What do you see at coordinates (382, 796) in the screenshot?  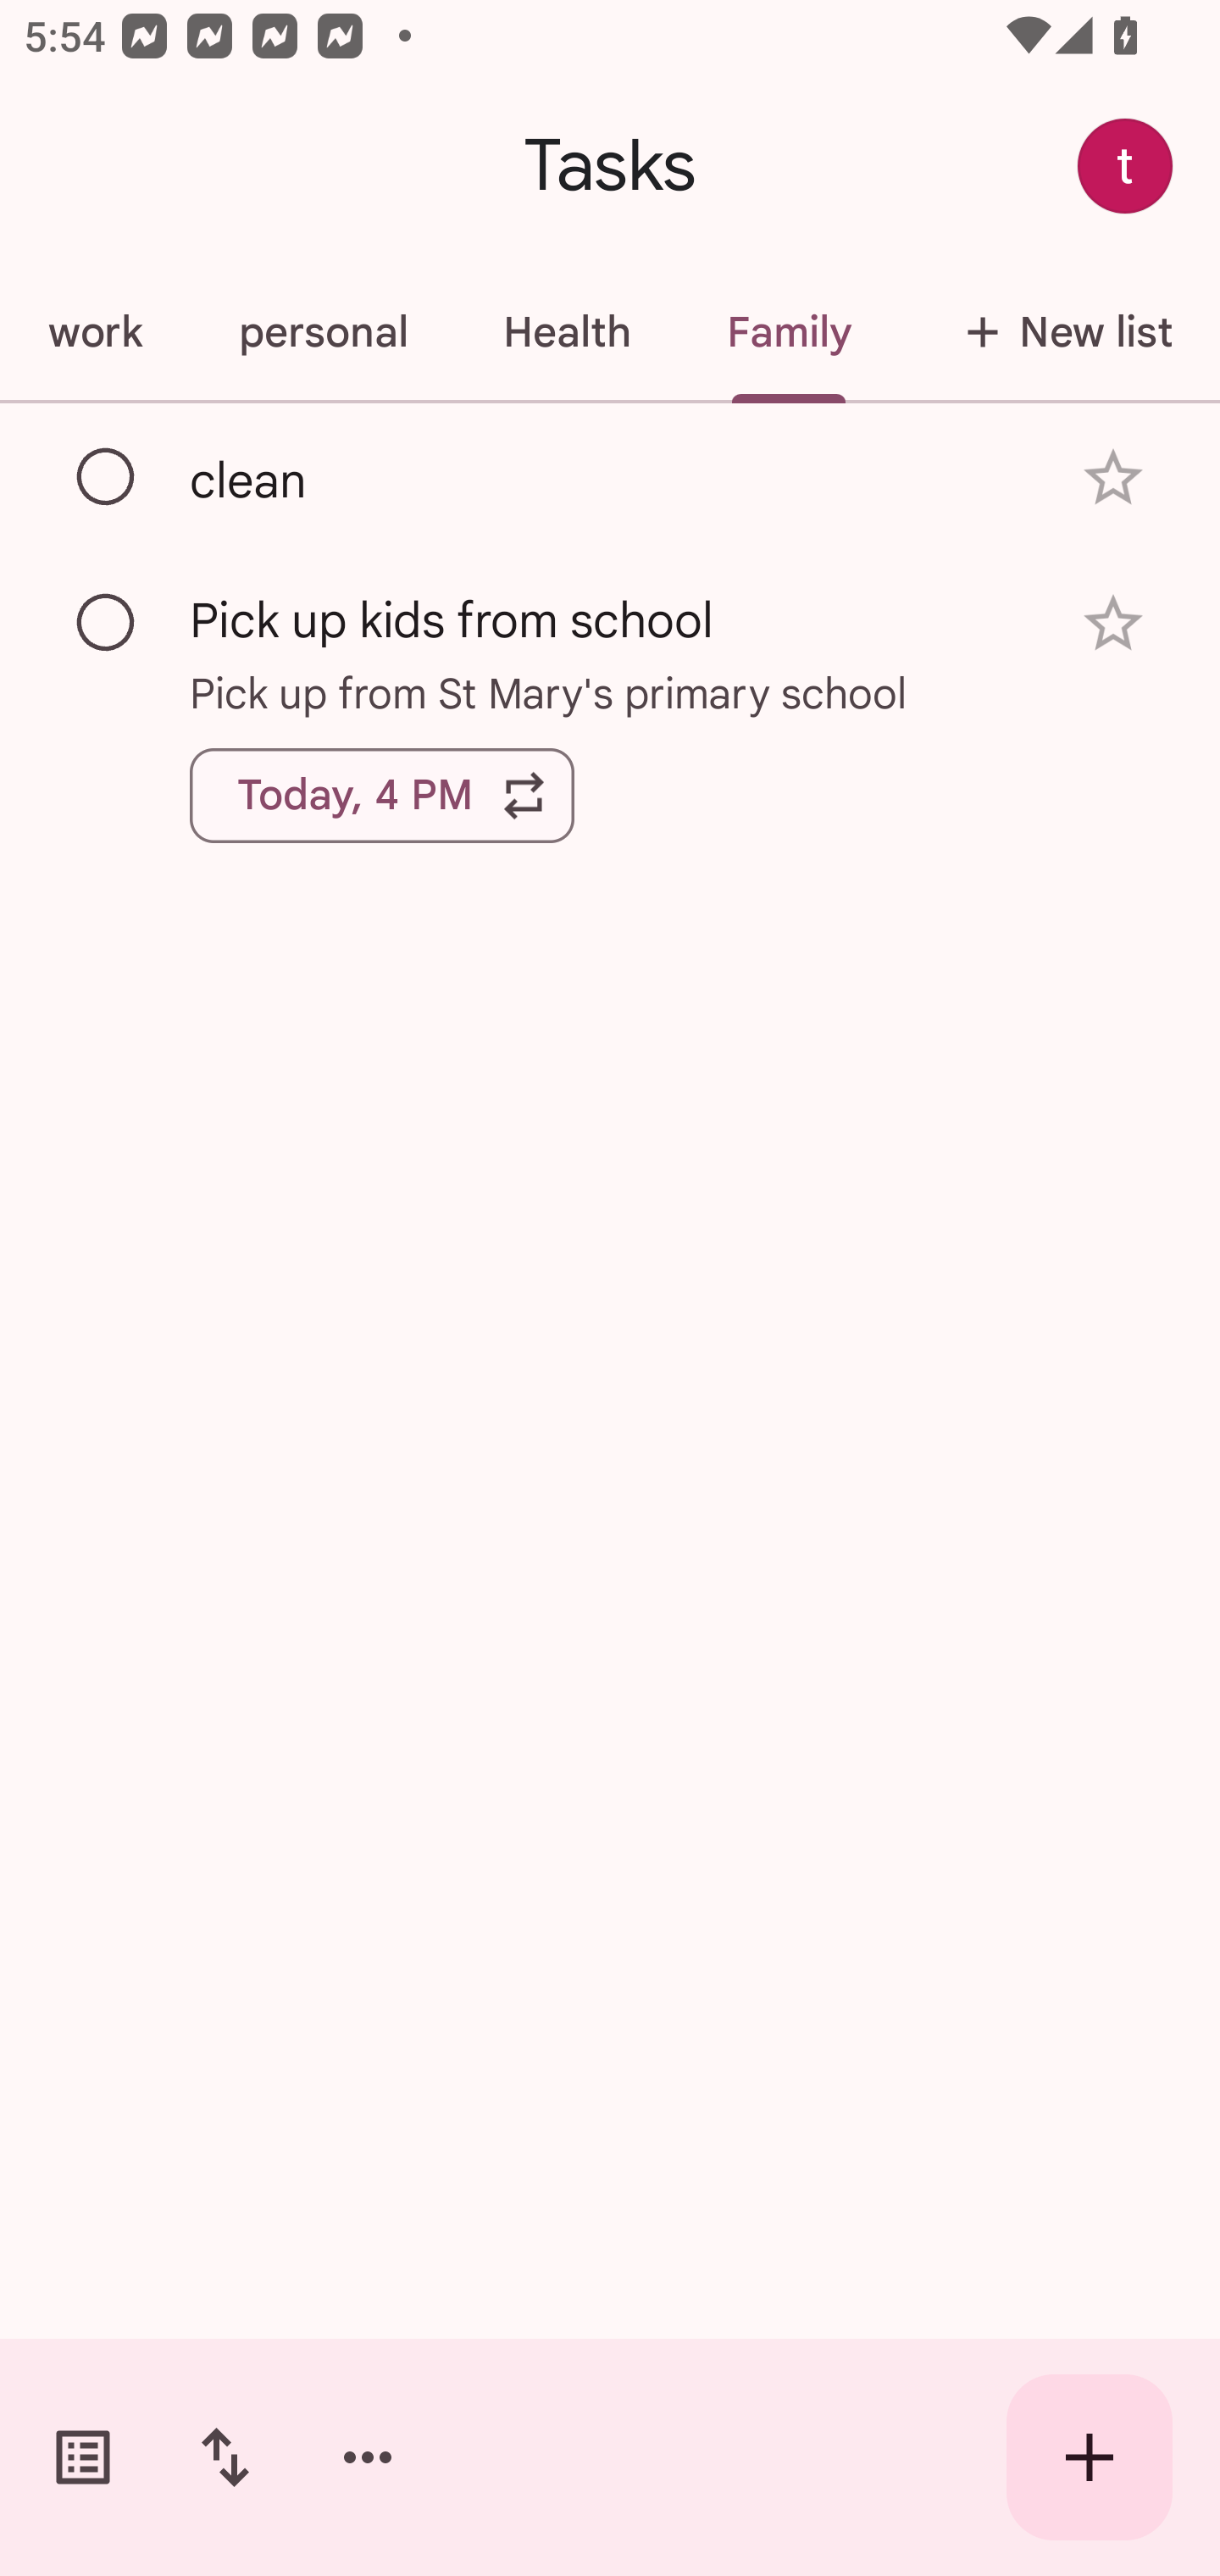 I see `Today, 4 PM` at bounding box center [382, 796].